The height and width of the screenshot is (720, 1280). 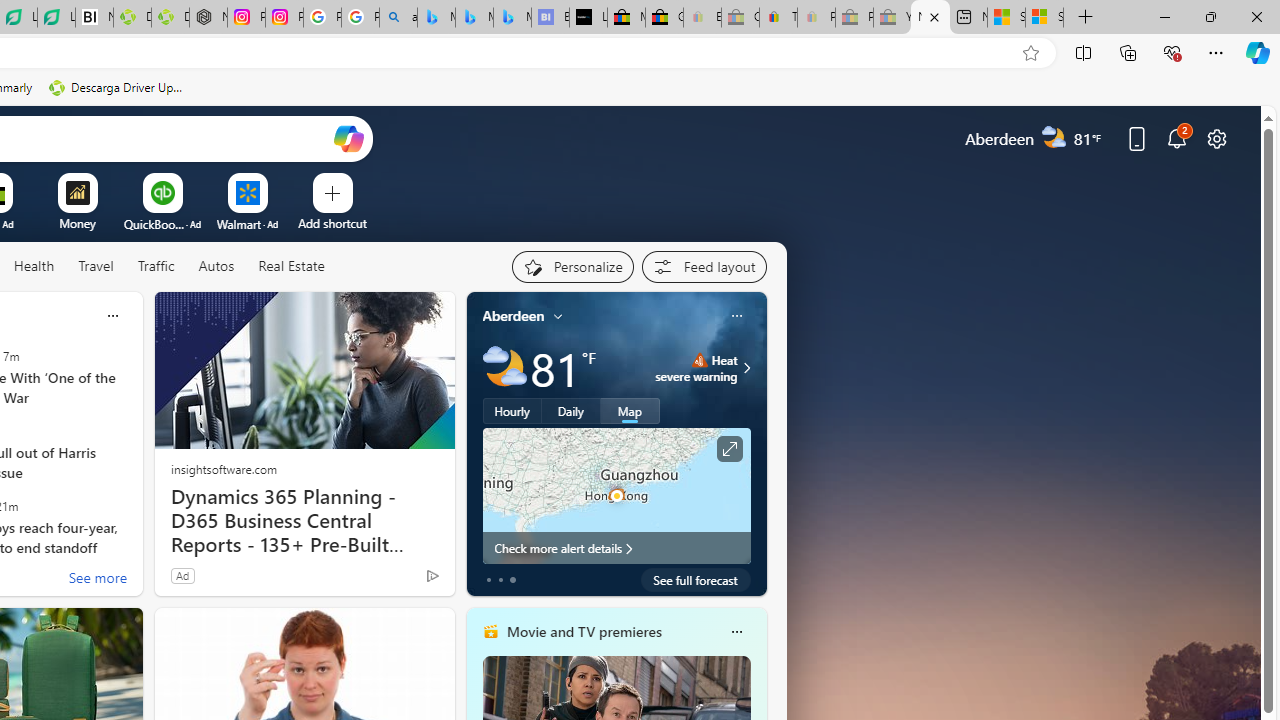 What do you see at coordinates (436, 18) in the screenshot?
I see `Microsoft Bing Travel - Flights from Hong Kong to Bangkok` at bounding box center [436, 18].